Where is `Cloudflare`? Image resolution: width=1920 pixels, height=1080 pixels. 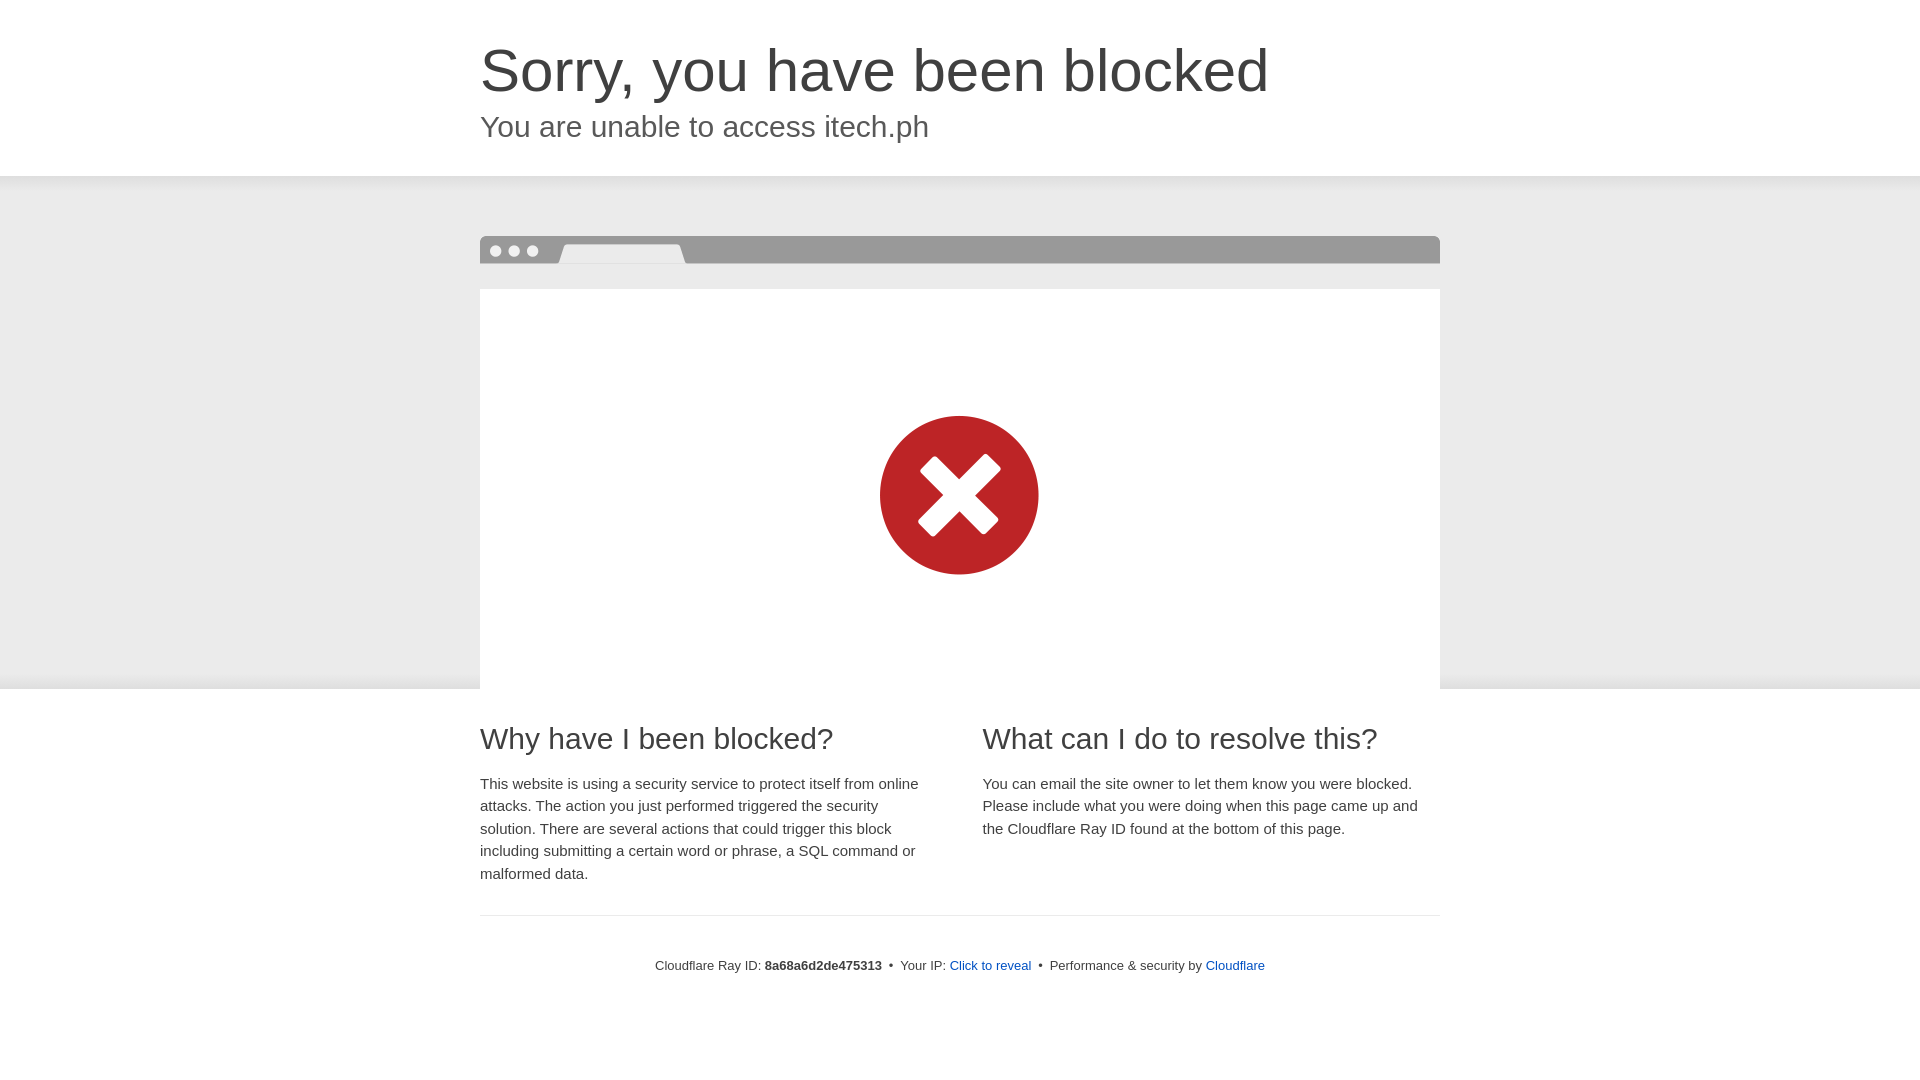 Cloudflare is located at coordinates (1235, 965).